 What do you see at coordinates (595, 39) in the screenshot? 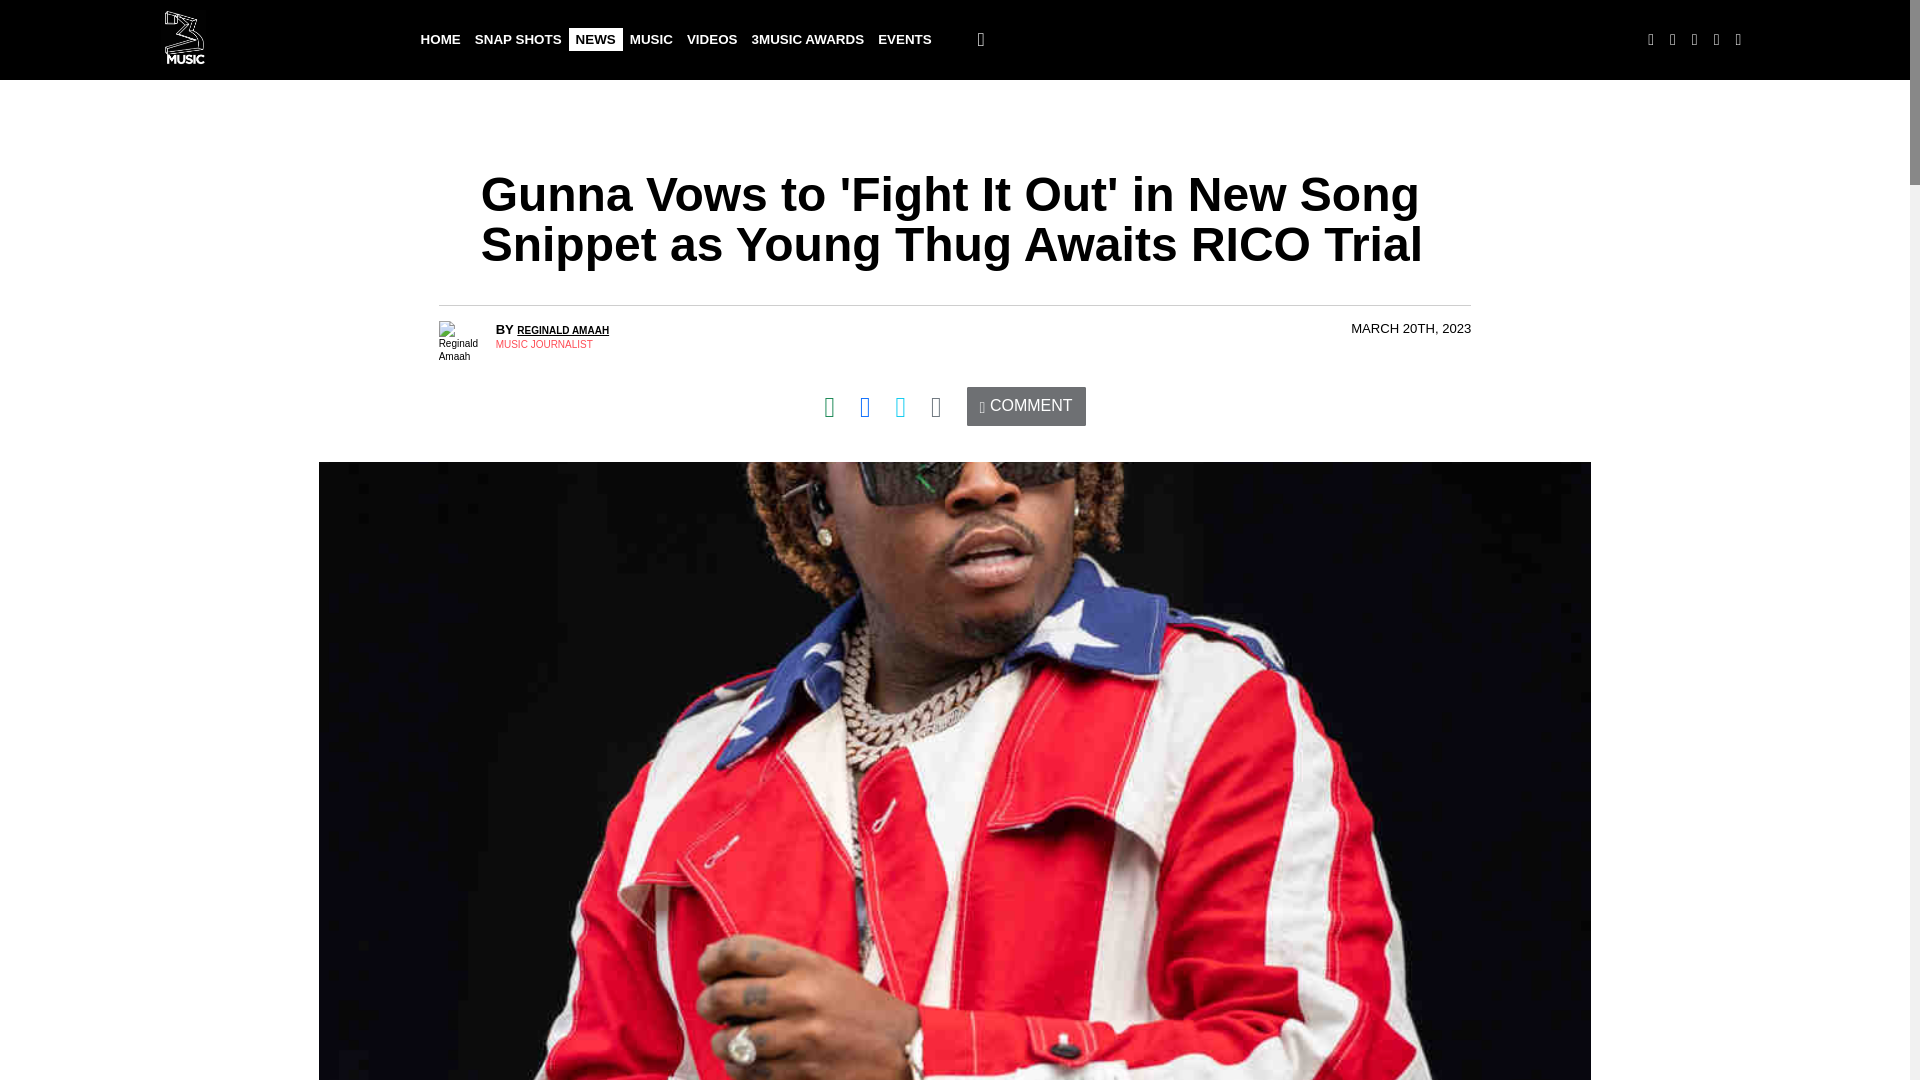
I see `NEWS` at bounding box center [595, 39].